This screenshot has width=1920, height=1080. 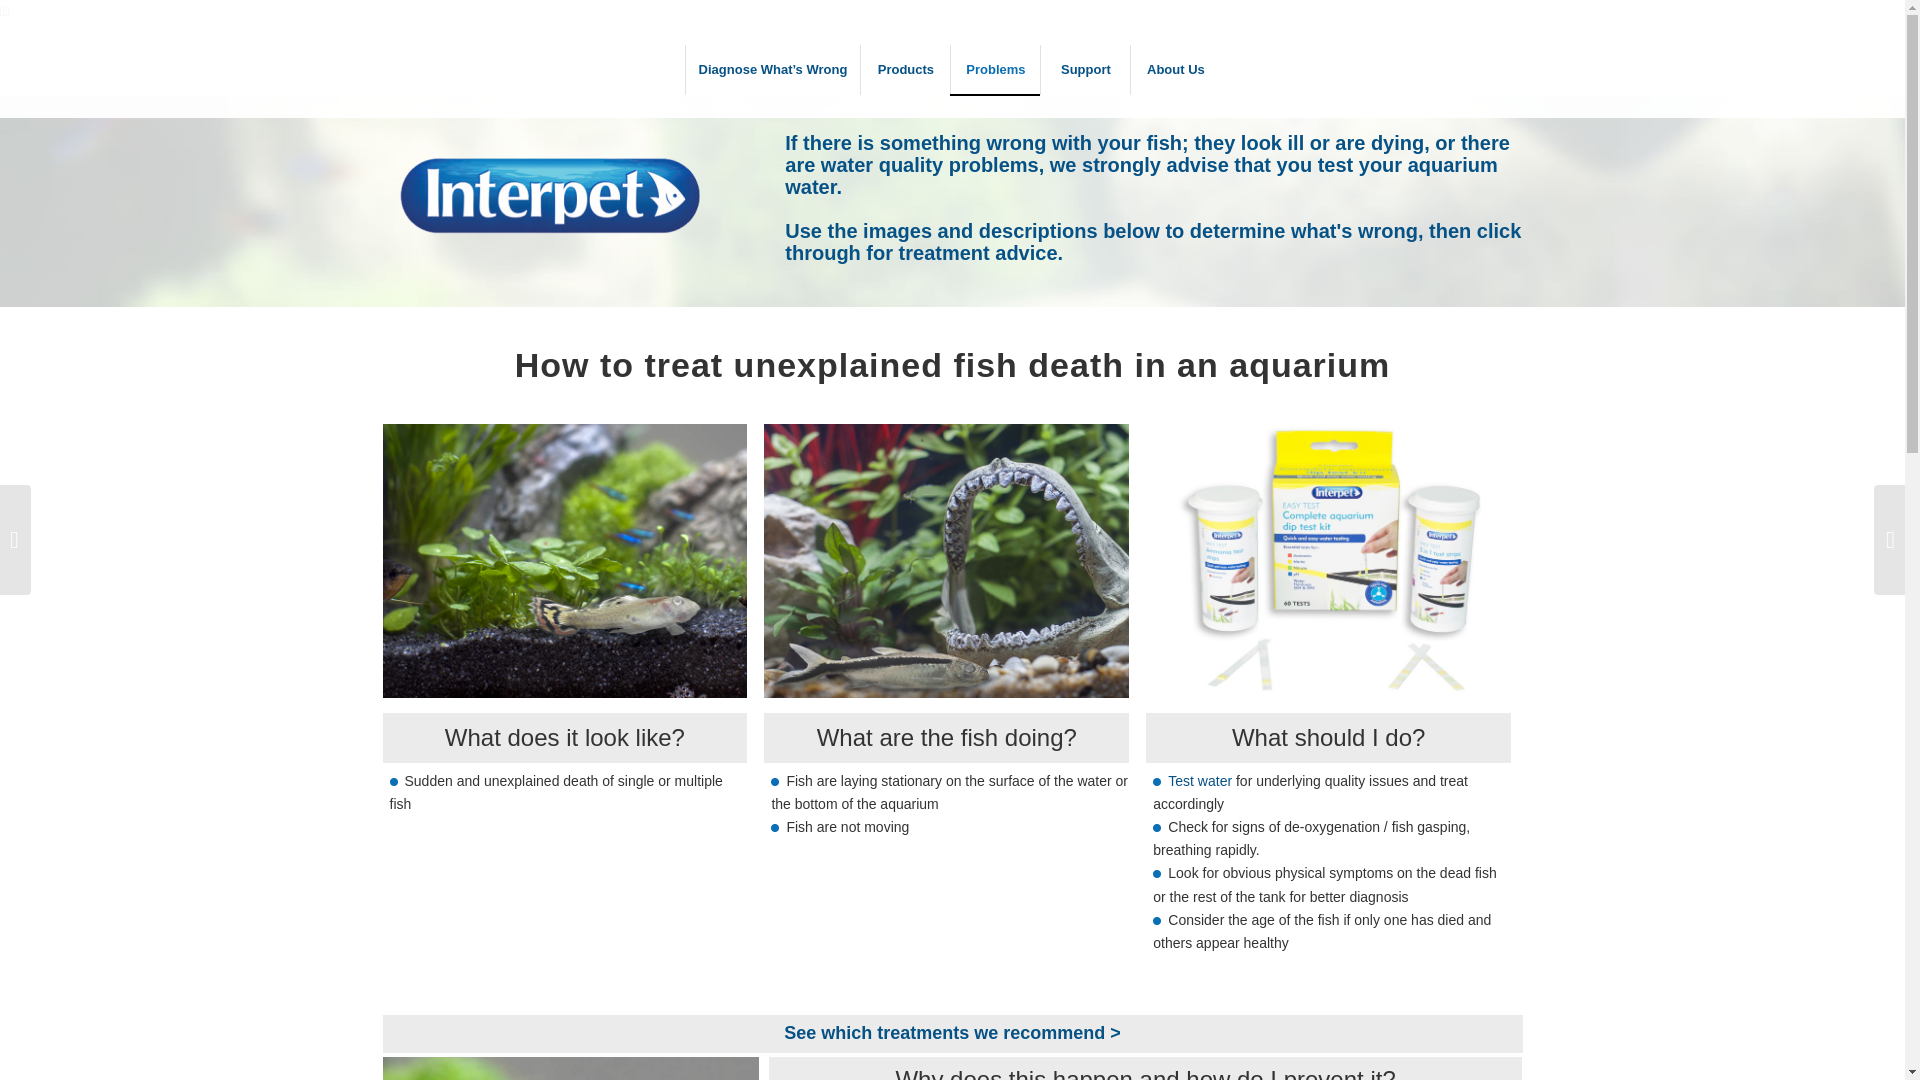 What do you see at coordinates (905, 70) in the screenshot?
I see `Logo` at bounding box center [905, 70].